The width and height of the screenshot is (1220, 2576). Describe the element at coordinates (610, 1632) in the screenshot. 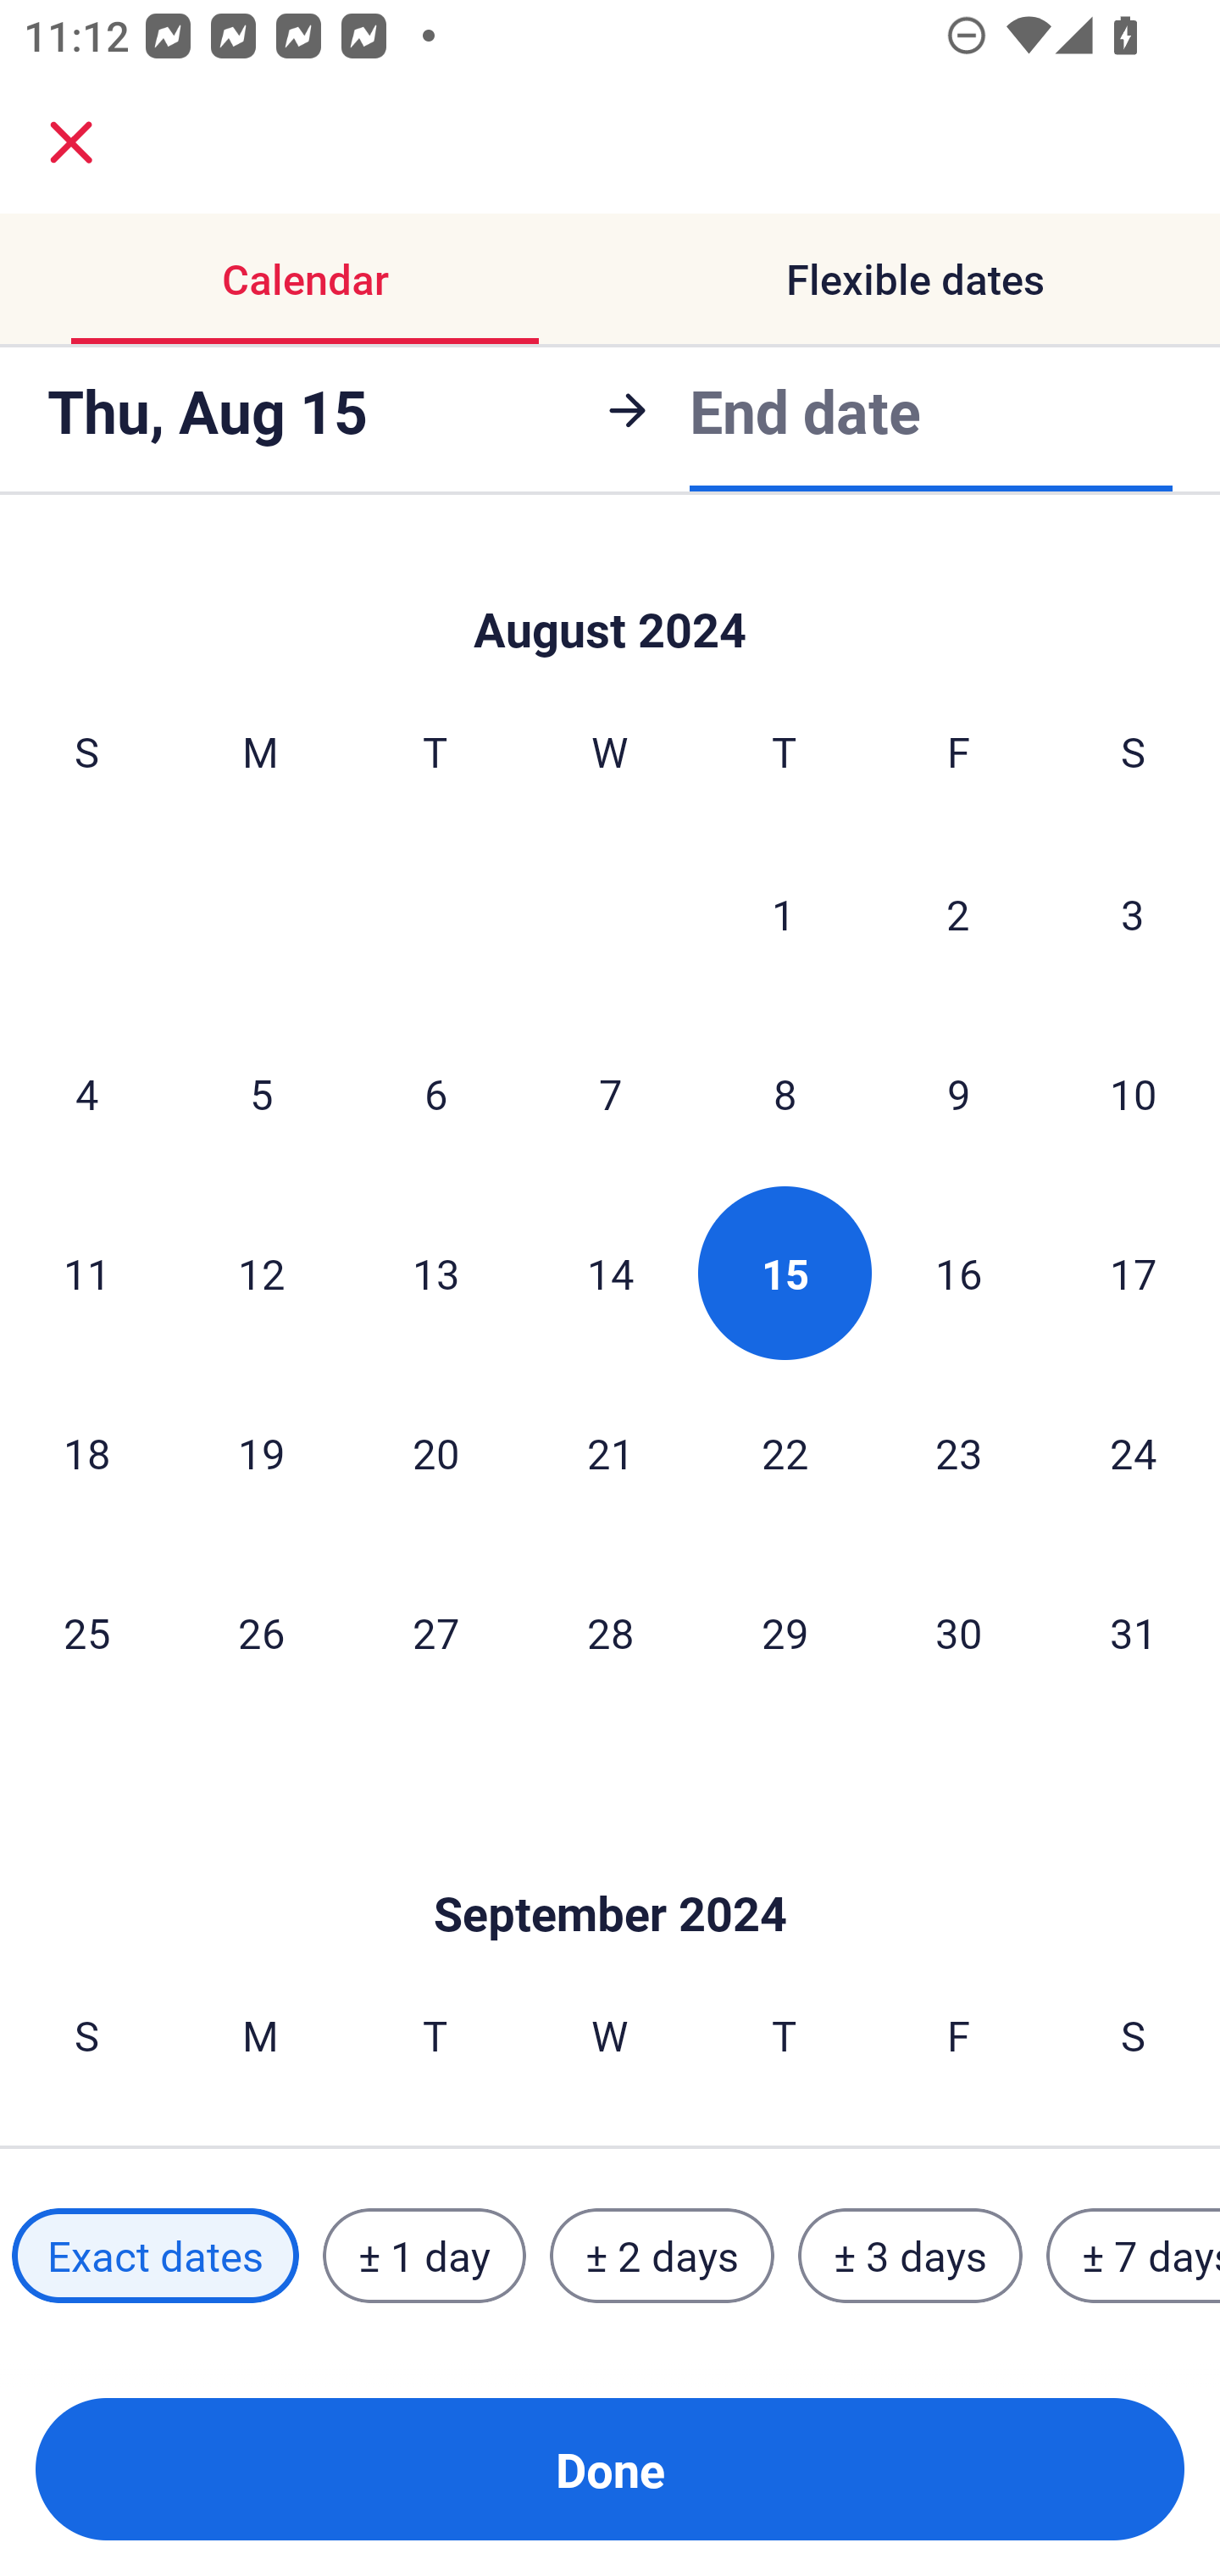

I see `28 Wednesday, August 28, 2024` at that location.